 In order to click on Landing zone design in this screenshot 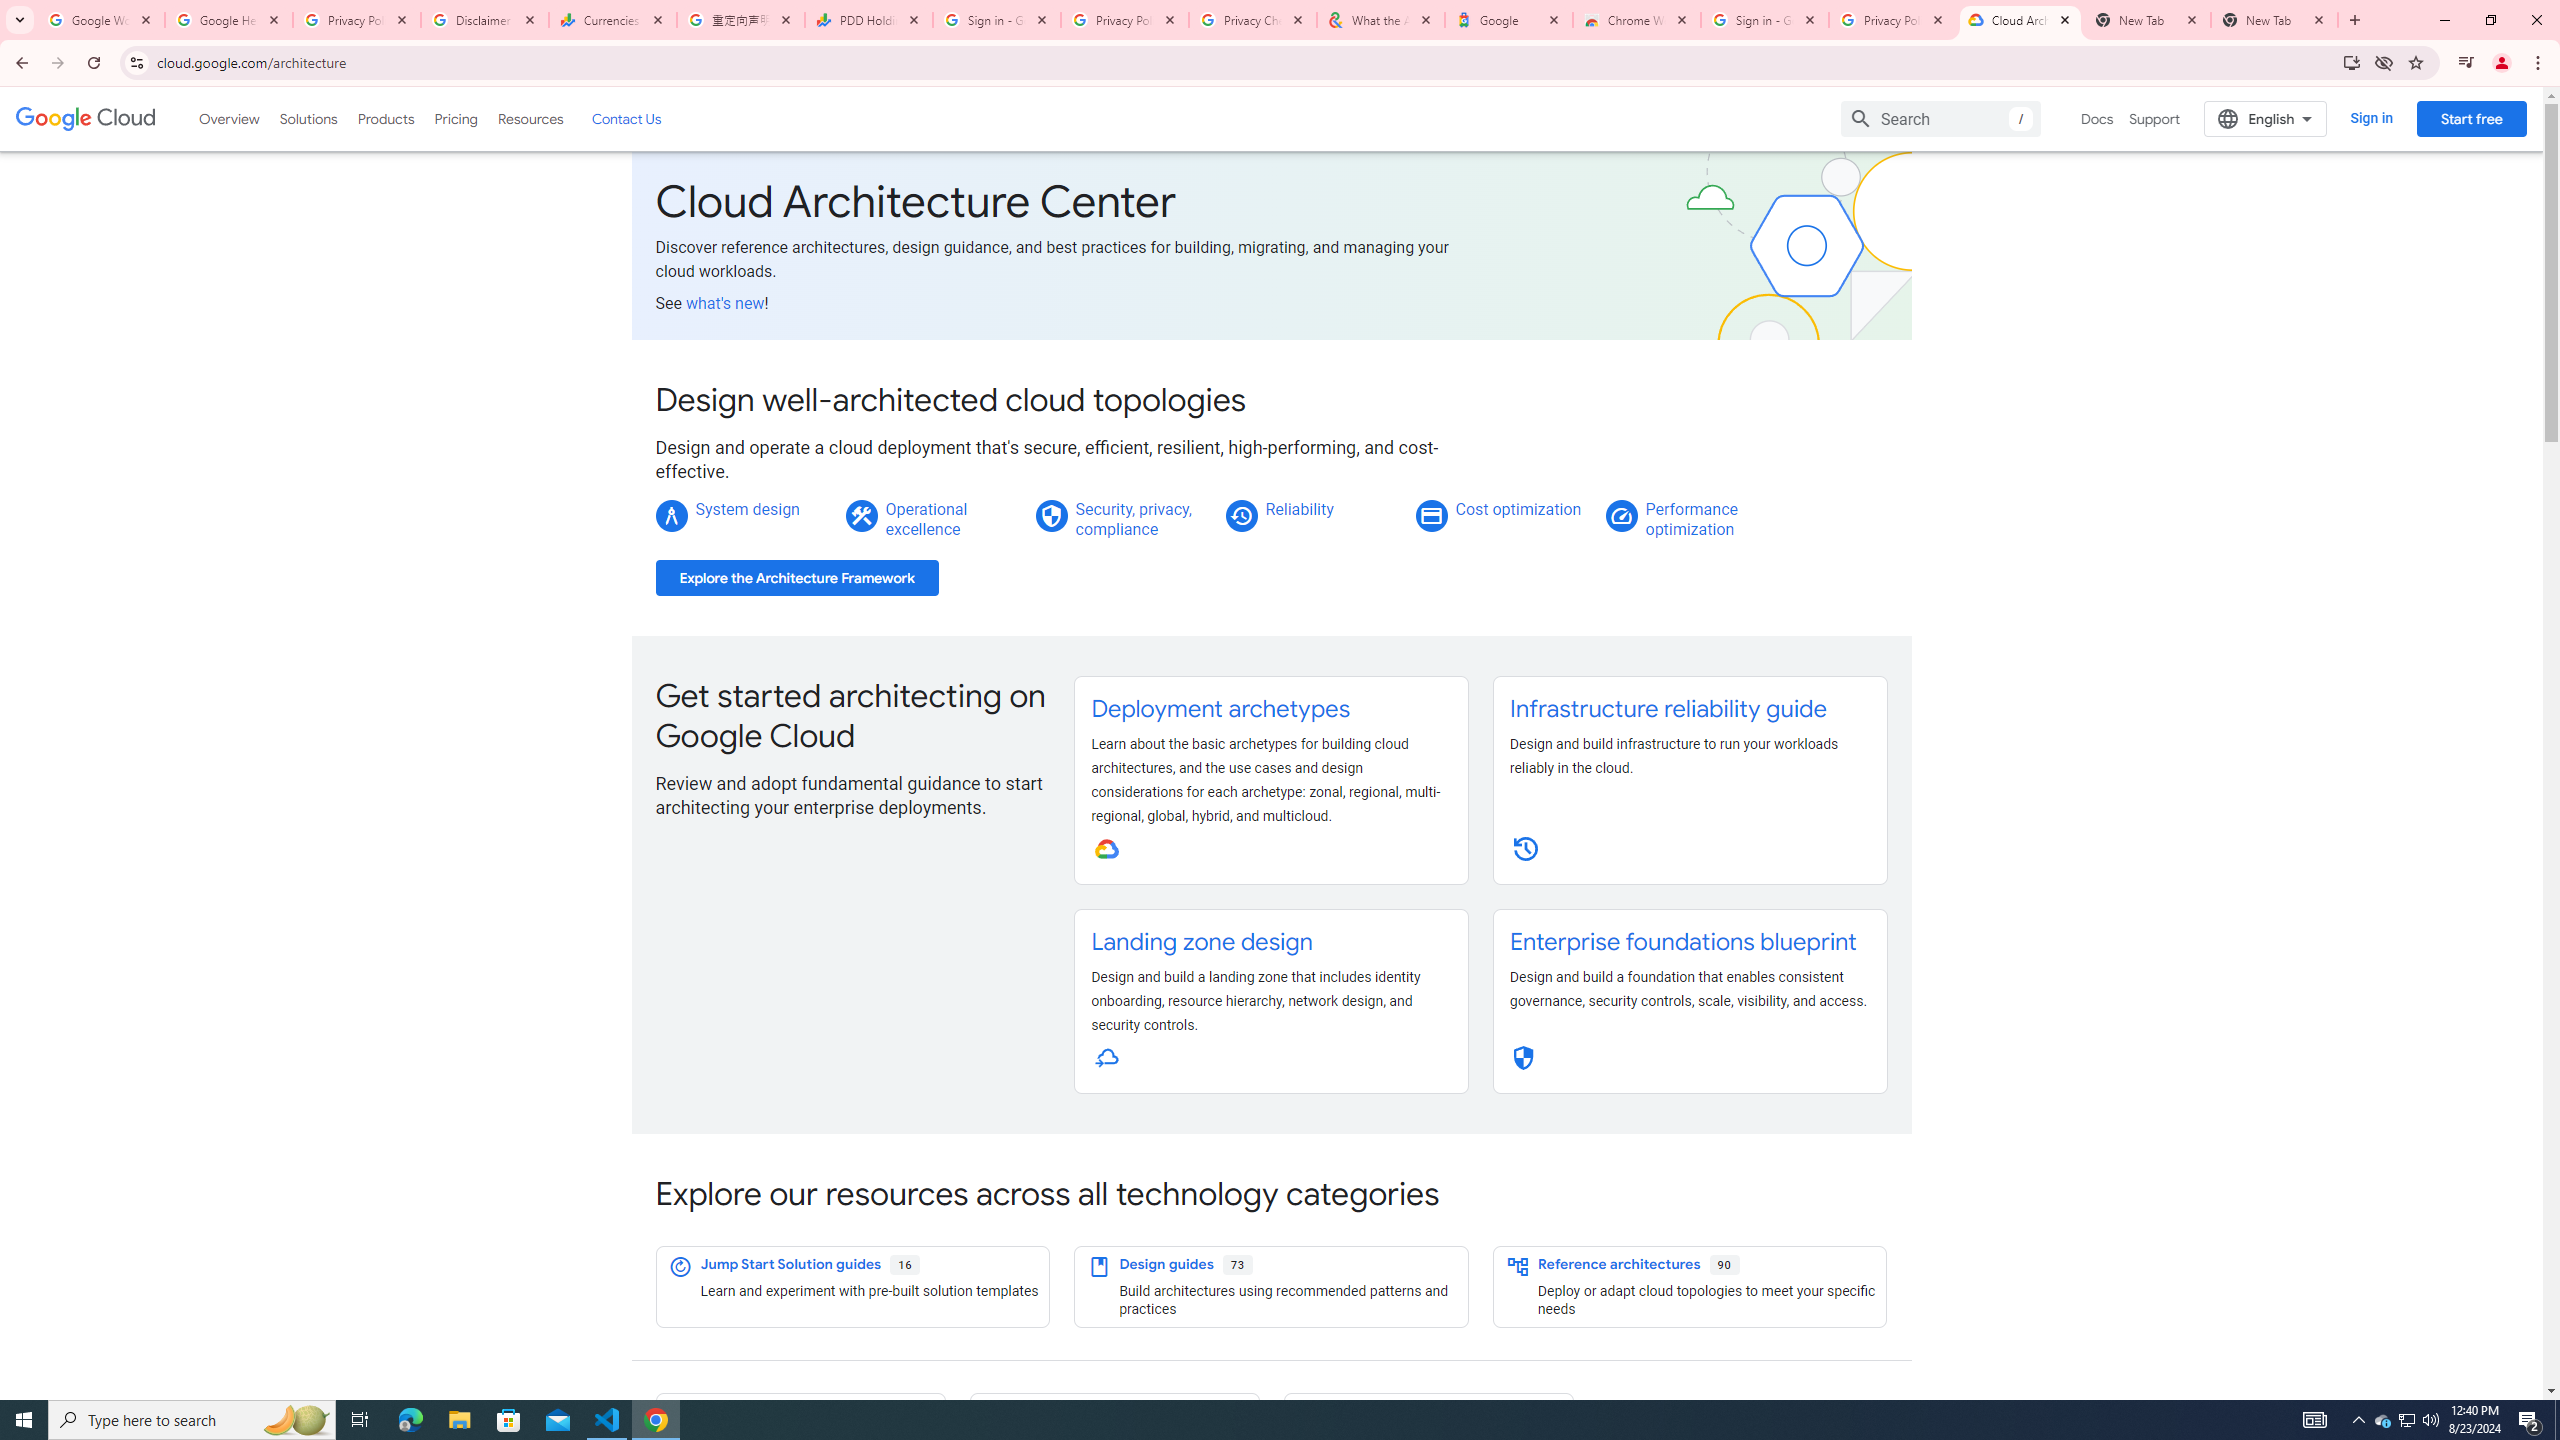, I will do `click(1202, 942)`.